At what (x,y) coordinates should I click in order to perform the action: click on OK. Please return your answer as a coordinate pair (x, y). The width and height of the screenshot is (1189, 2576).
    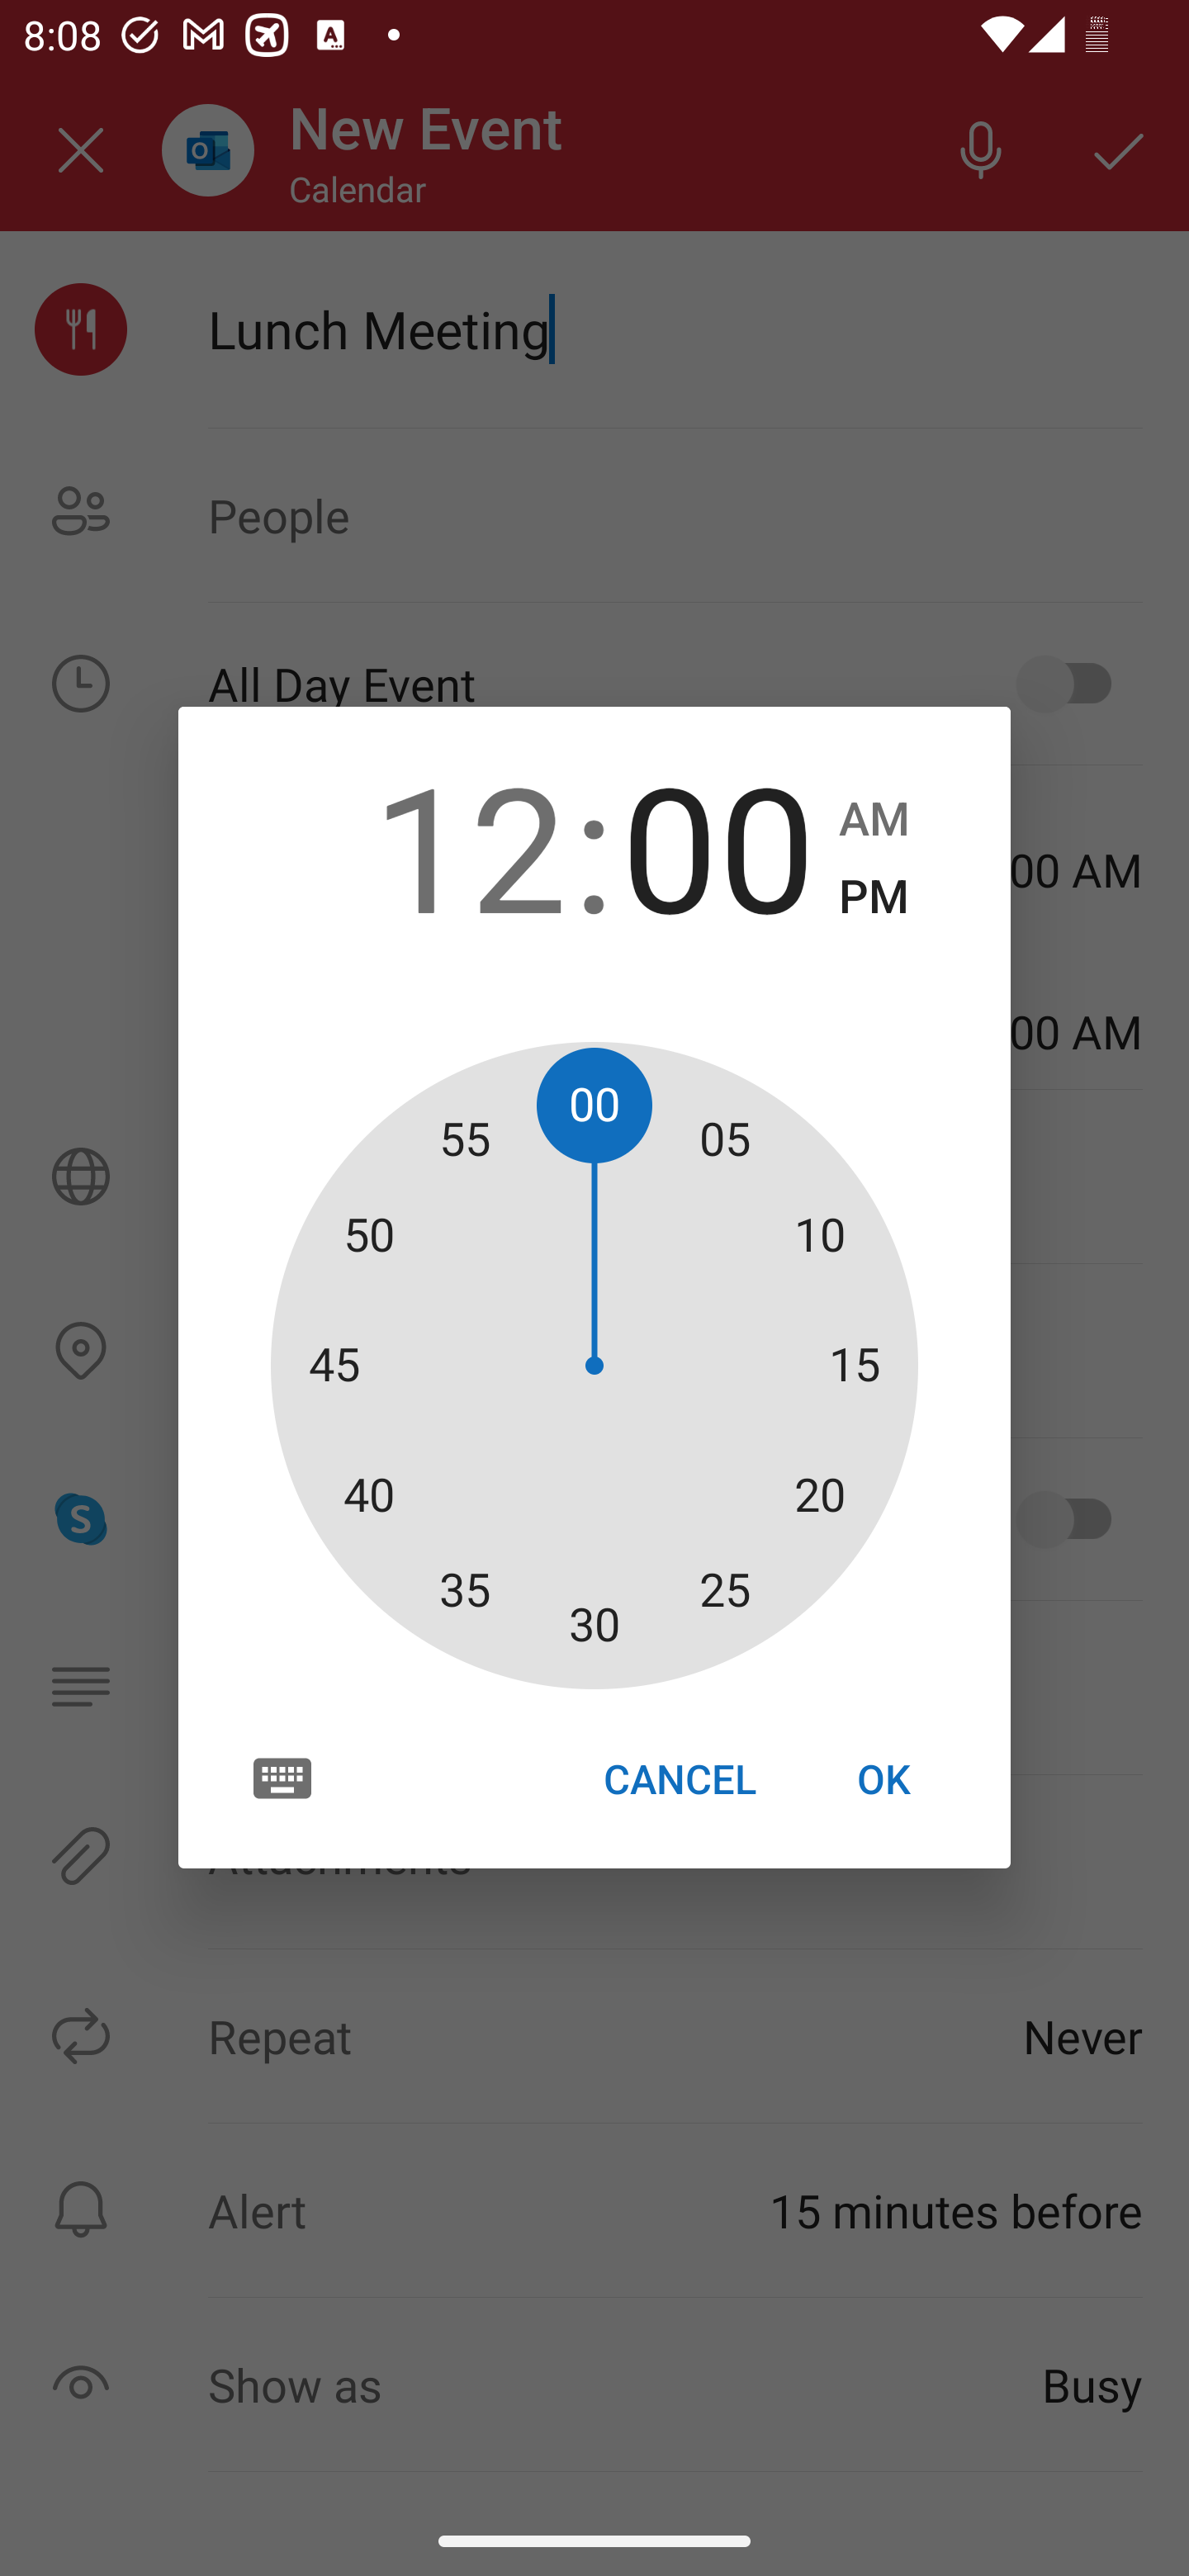
    Looking at the image, I should click on (883, 1778).